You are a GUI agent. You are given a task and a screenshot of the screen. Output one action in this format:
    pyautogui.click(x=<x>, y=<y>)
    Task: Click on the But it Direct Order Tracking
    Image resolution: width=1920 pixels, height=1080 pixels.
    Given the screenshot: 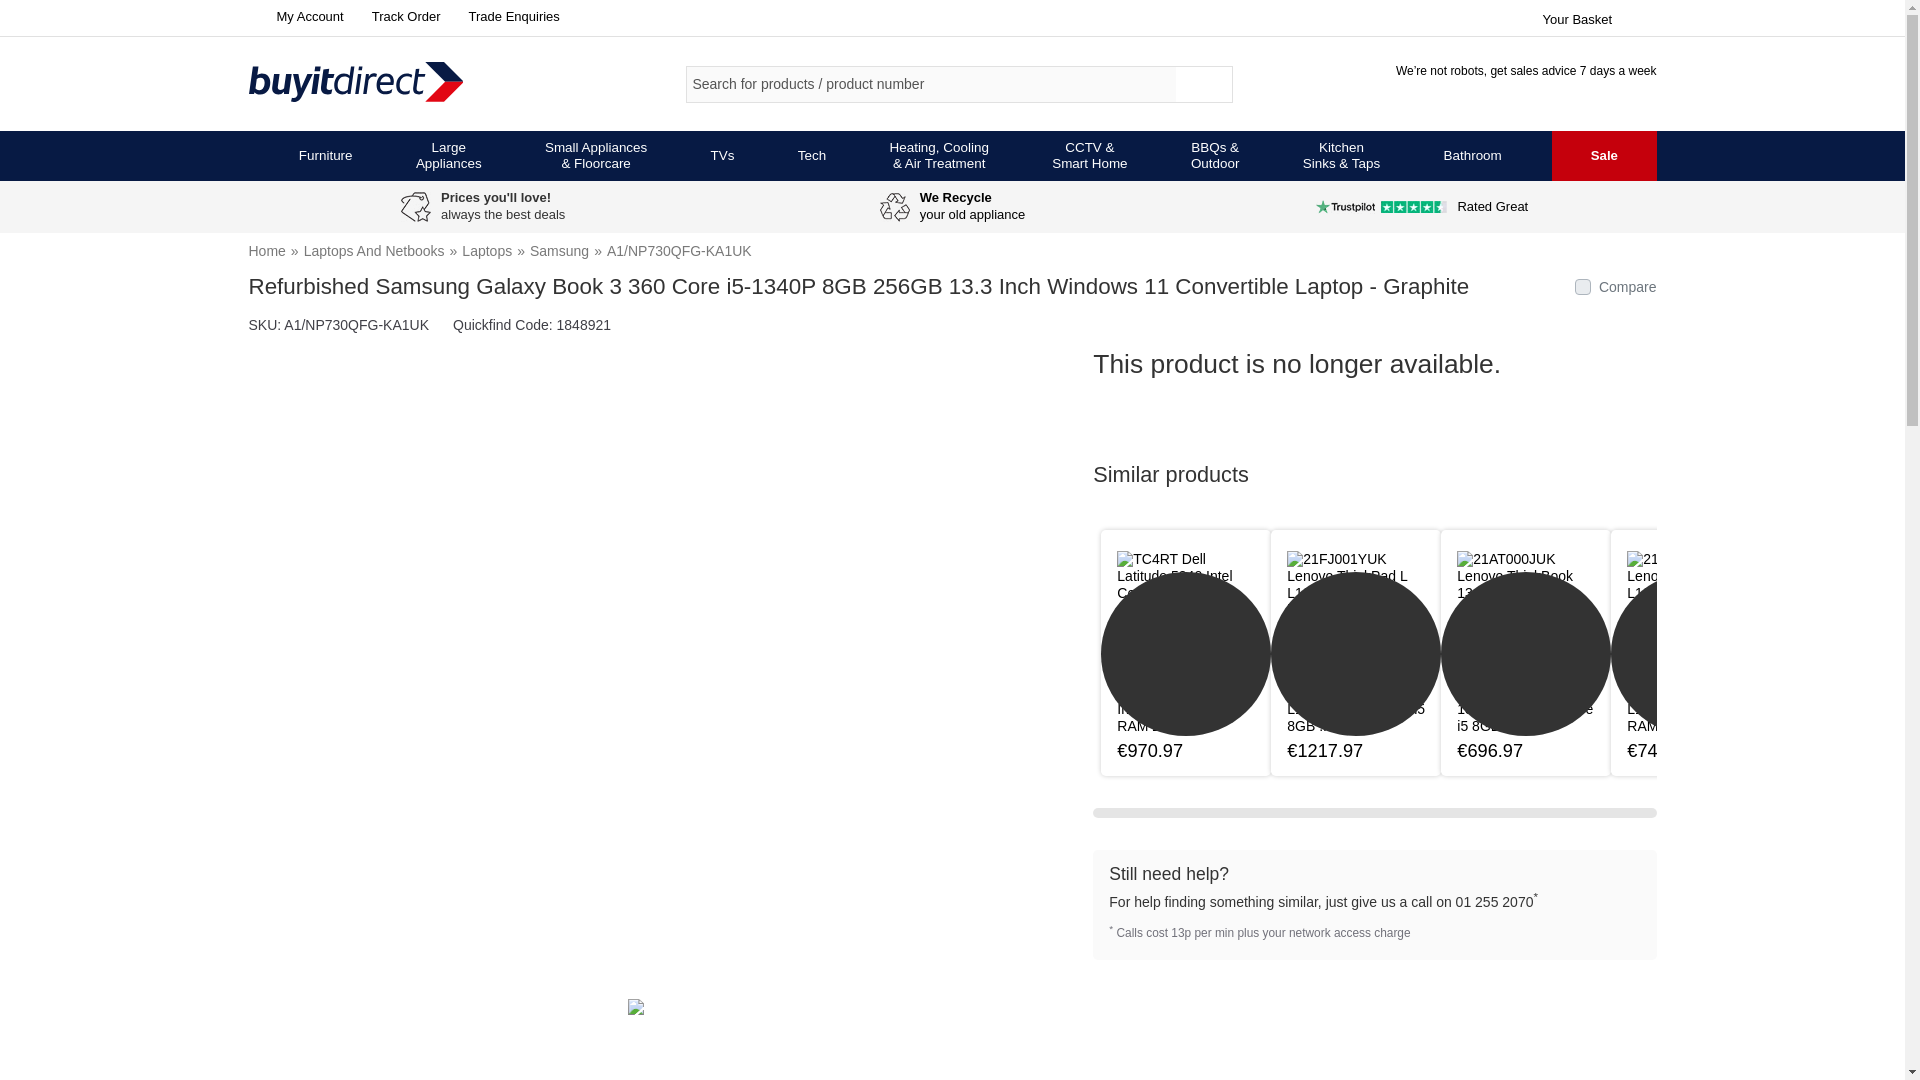 What is the action you would take?
    pyautogui.click(x=402, y=16)
    